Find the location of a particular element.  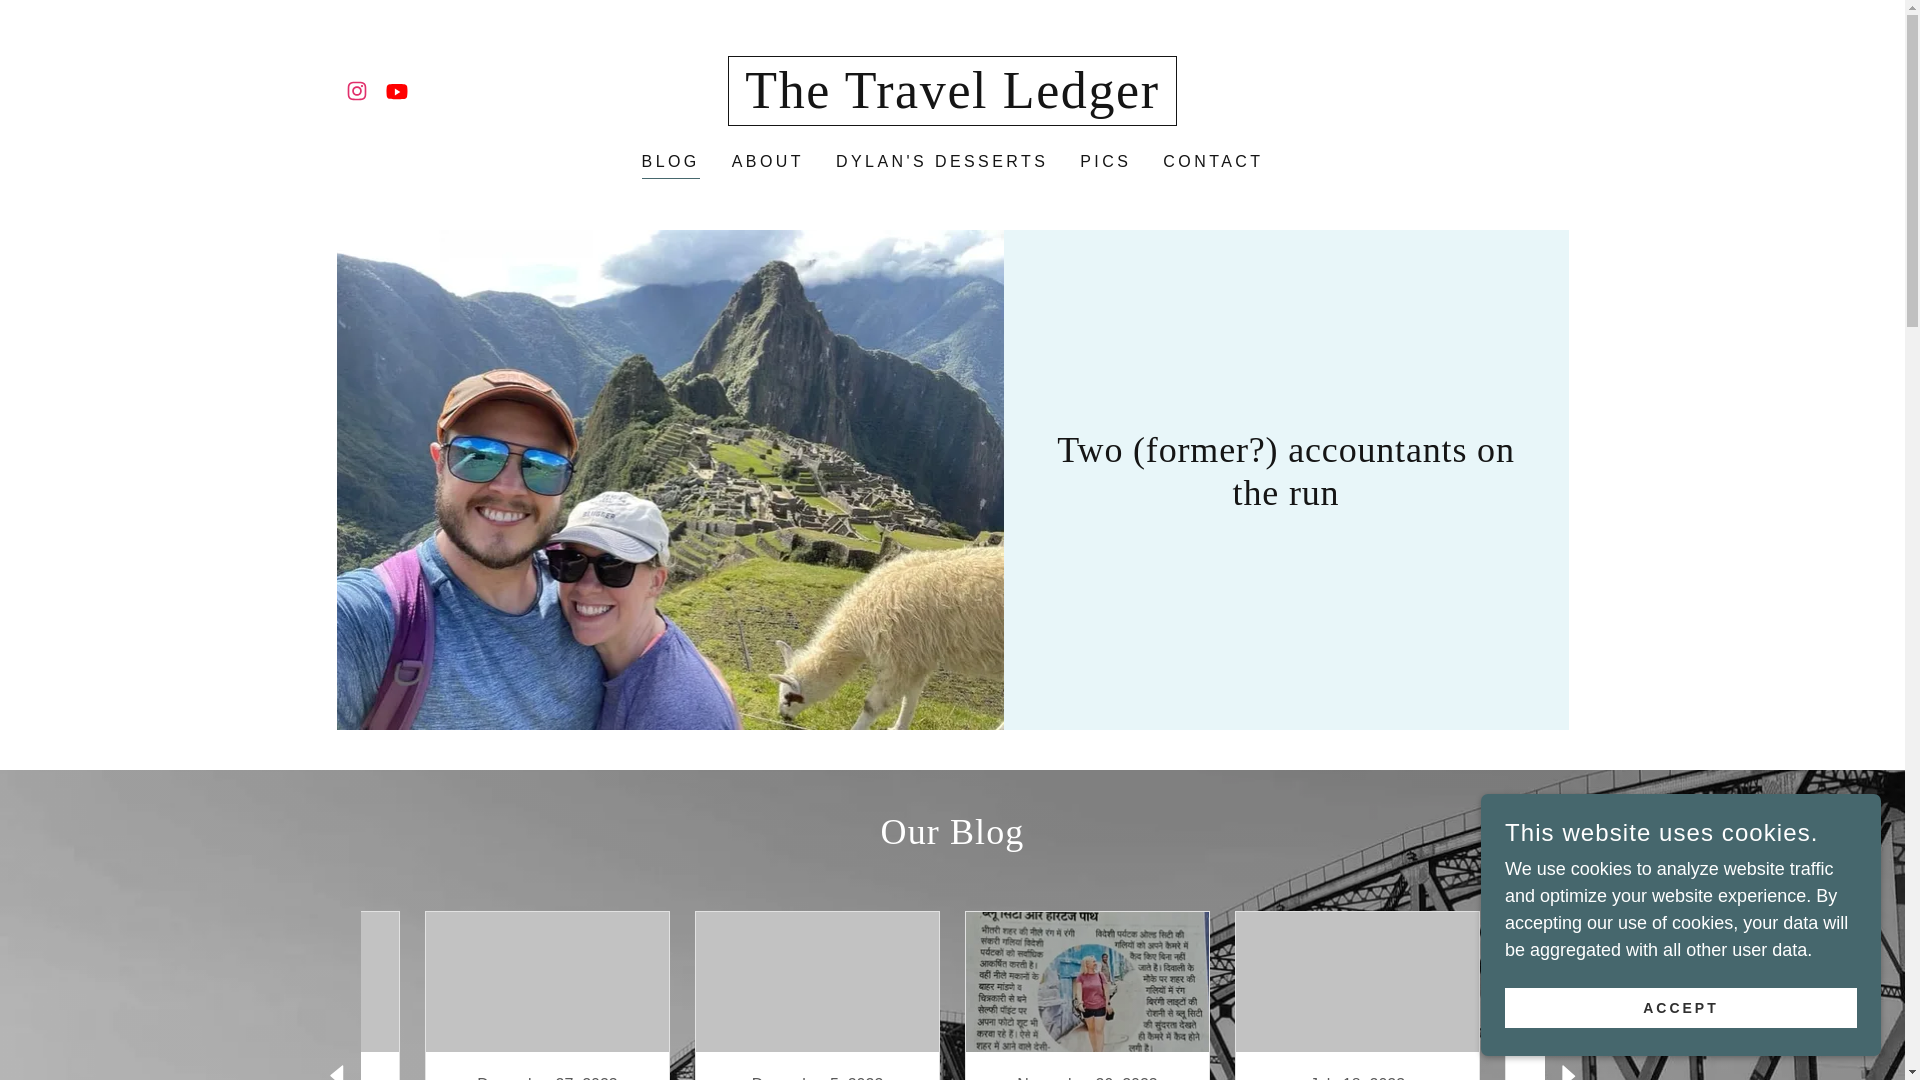

ACCEPT is located at coordinates (1213, 162).